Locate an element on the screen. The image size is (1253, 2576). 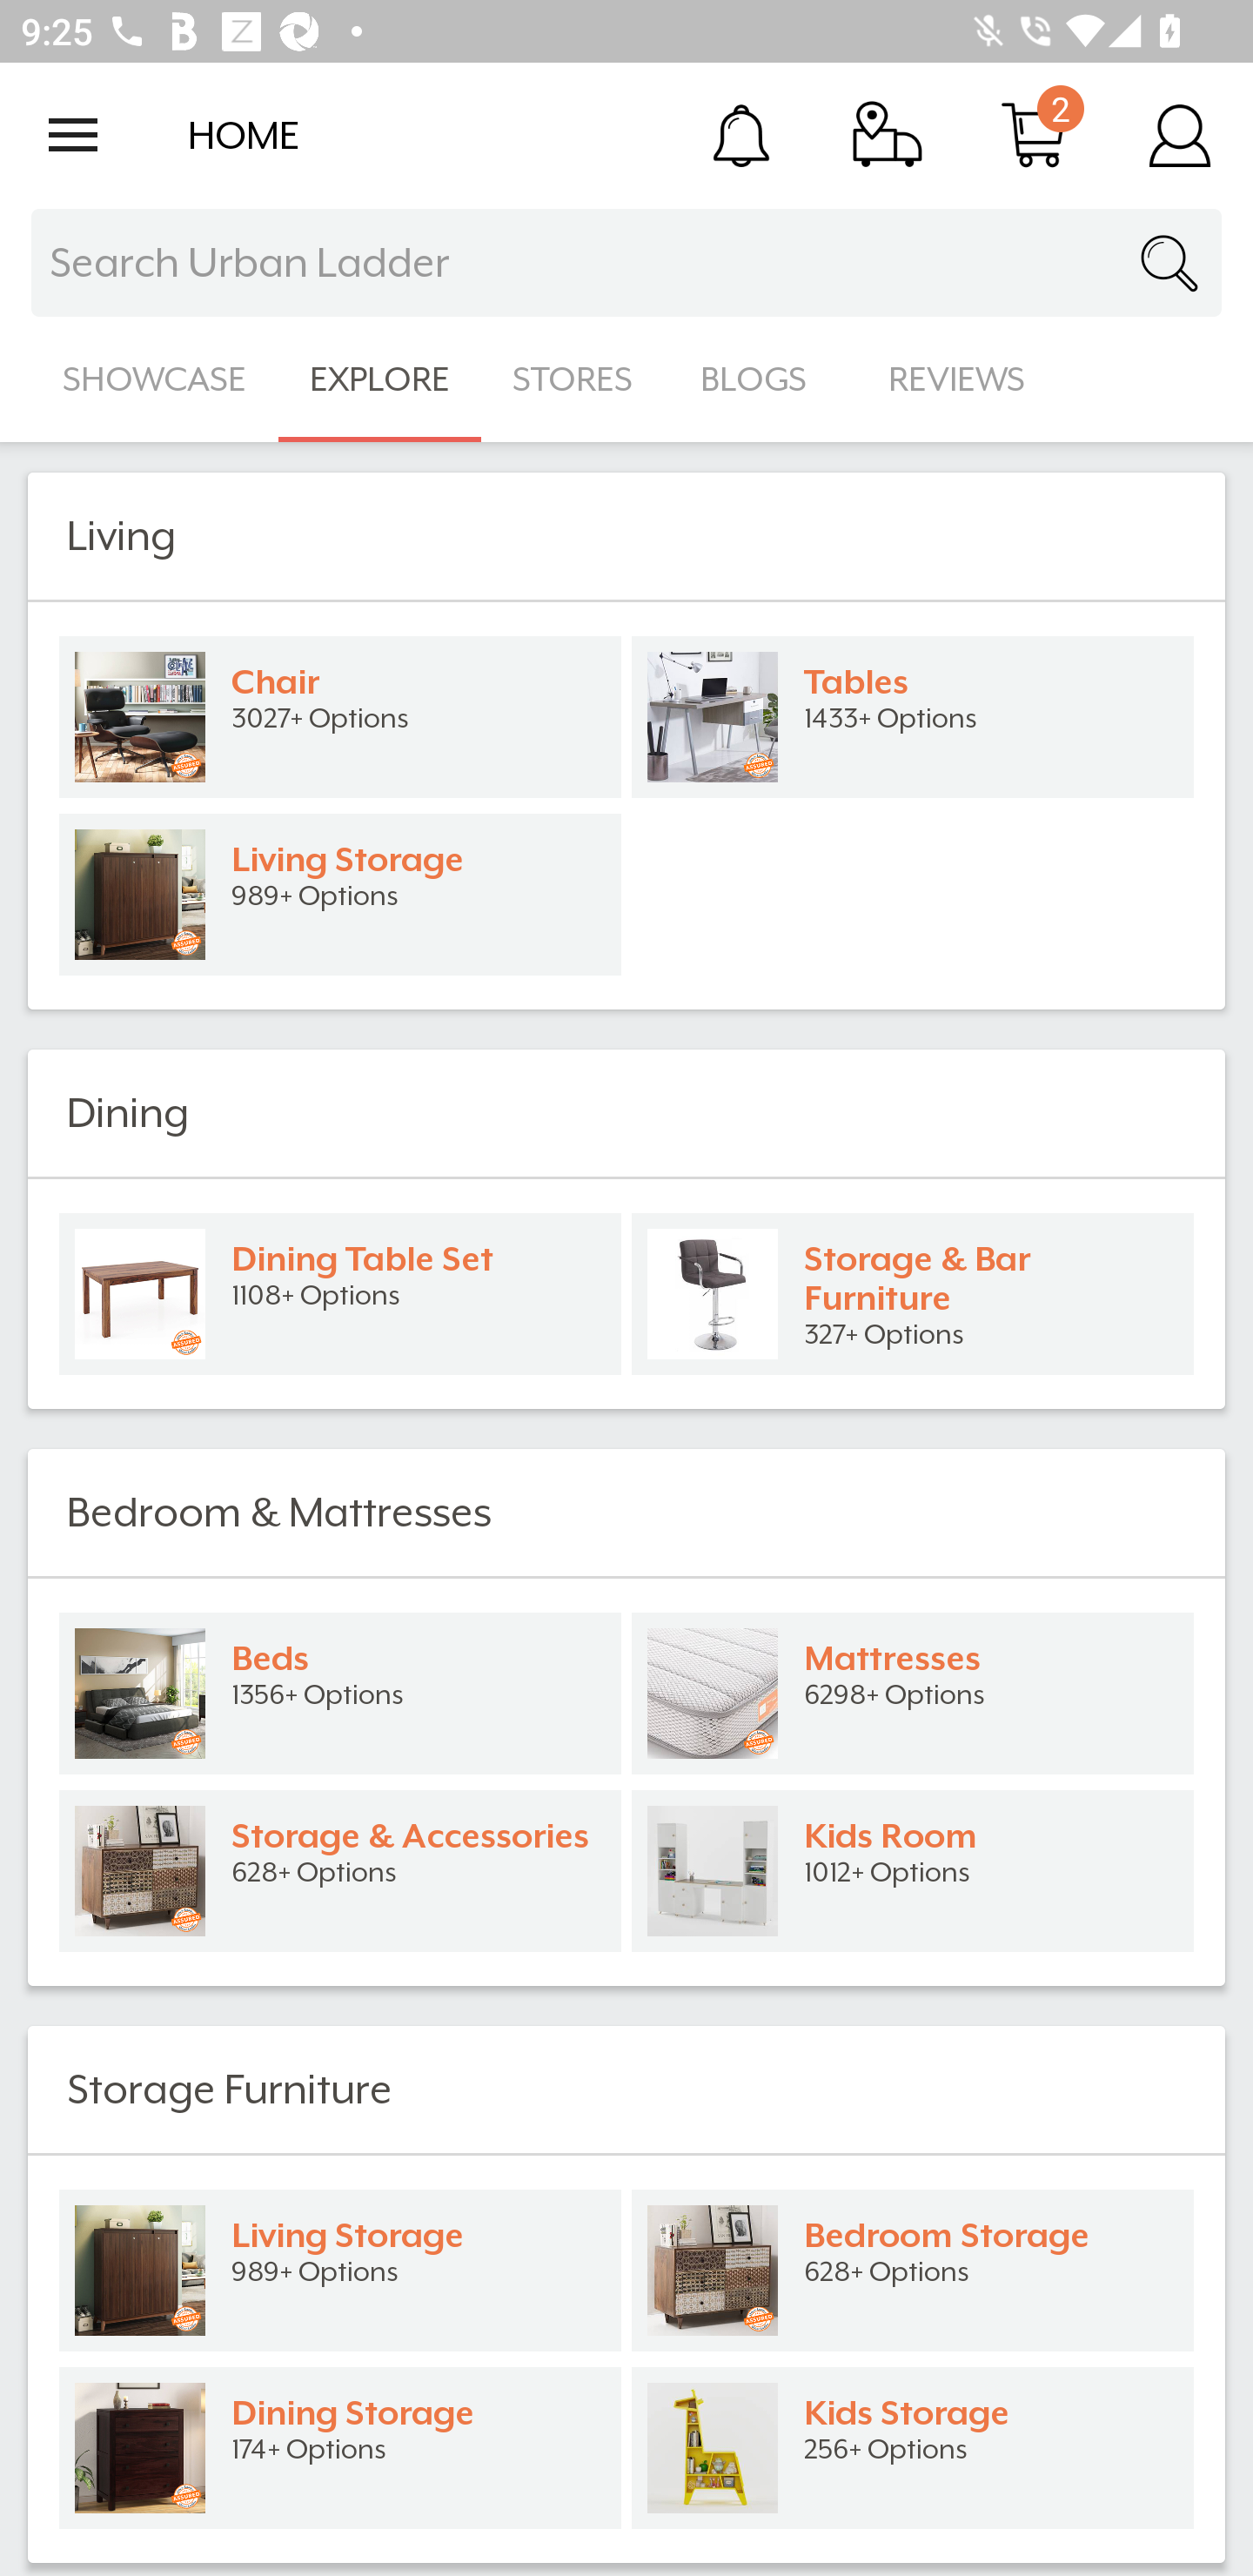
BLOGS is located at coordinates (762, 379).